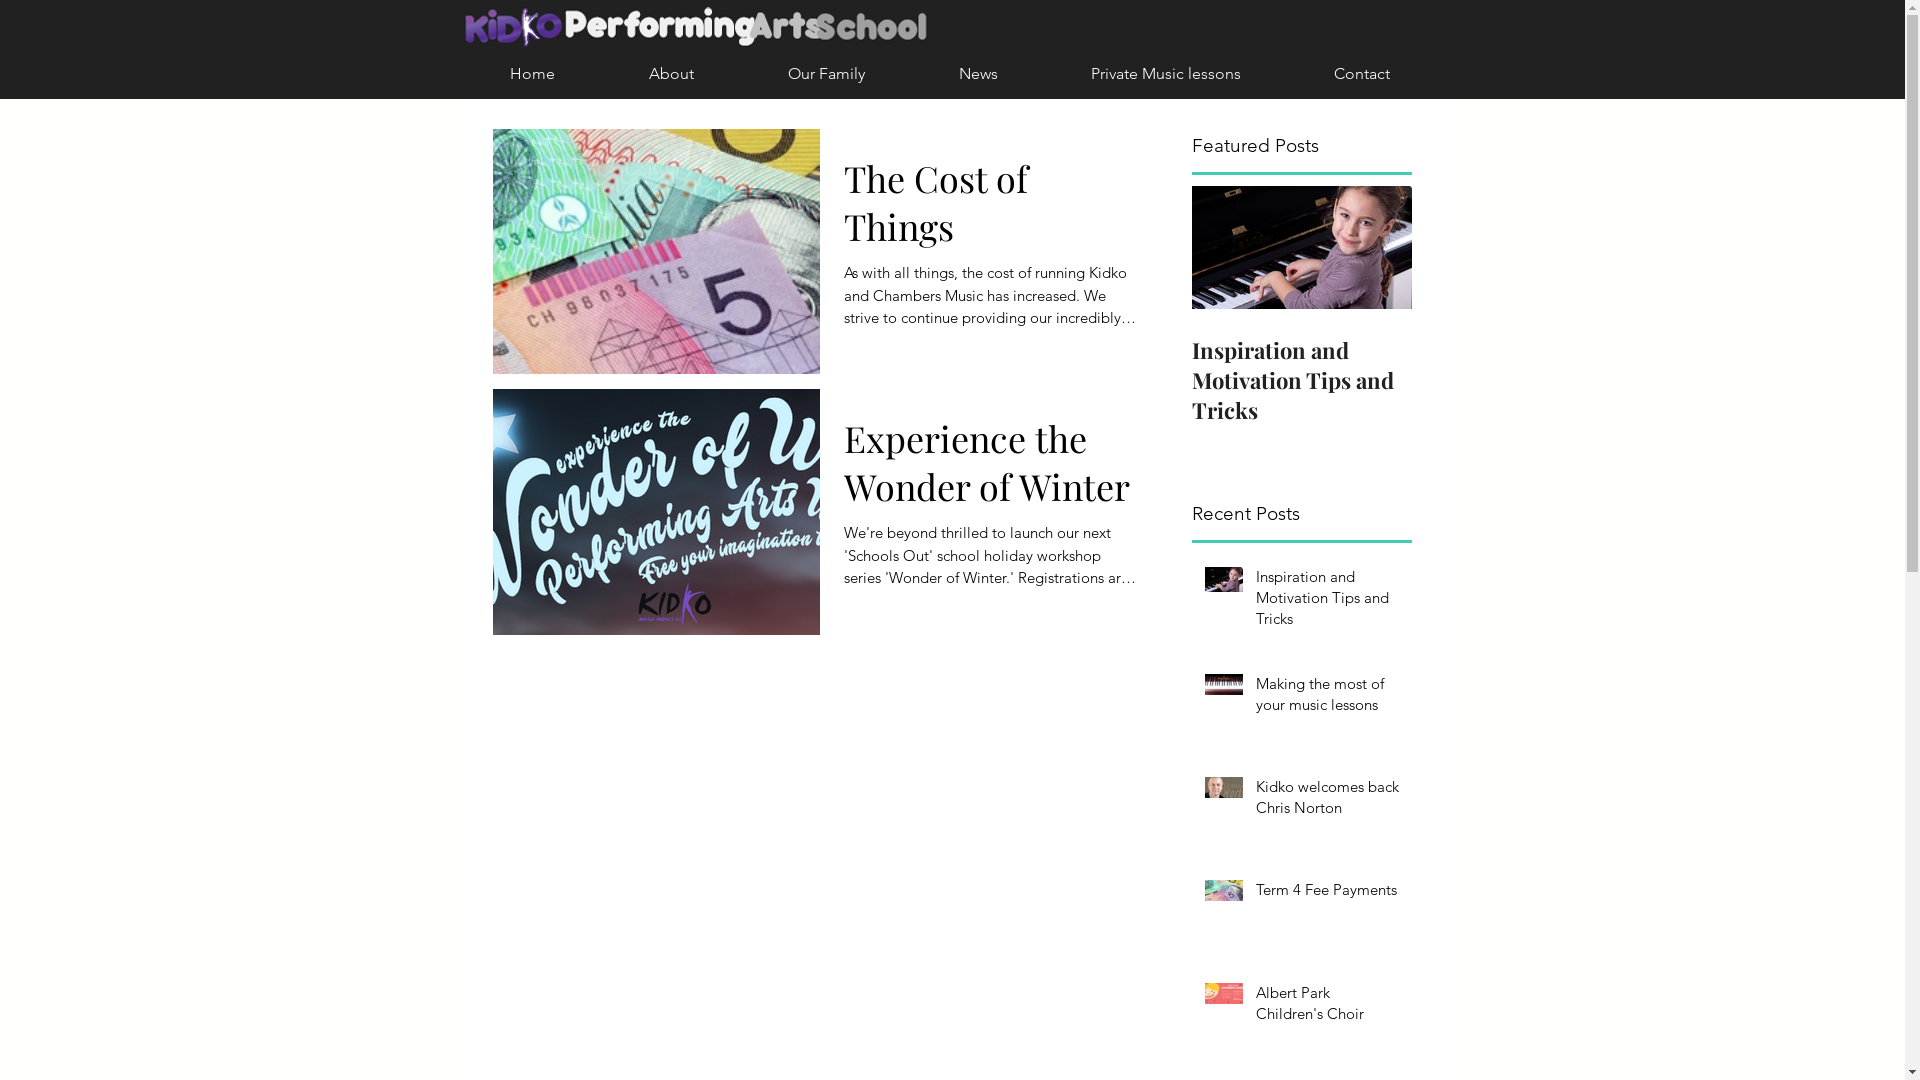 The height and width of the screenshot is (1080, 1920). I want to click on Home, so click(532, 74).